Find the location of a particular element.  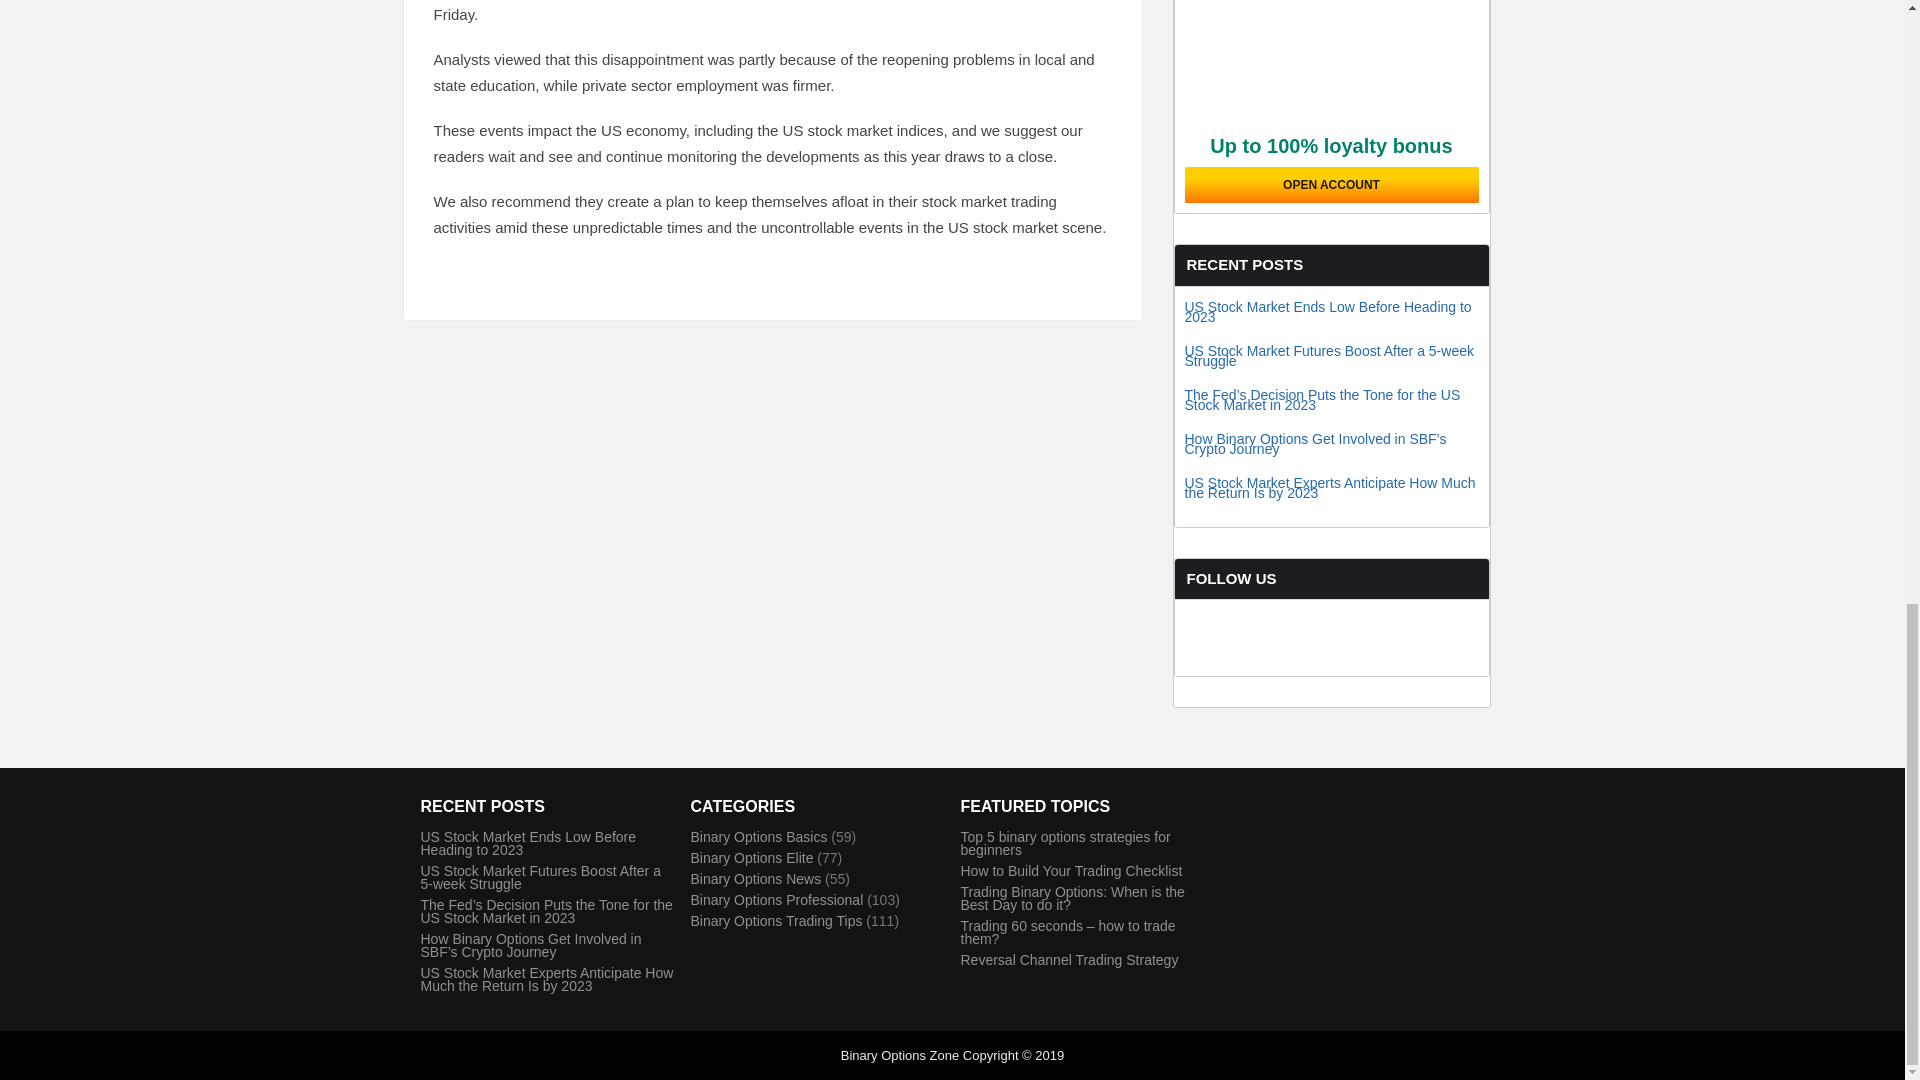

Follow us on Facebook is located at coordinates (1222, 664).